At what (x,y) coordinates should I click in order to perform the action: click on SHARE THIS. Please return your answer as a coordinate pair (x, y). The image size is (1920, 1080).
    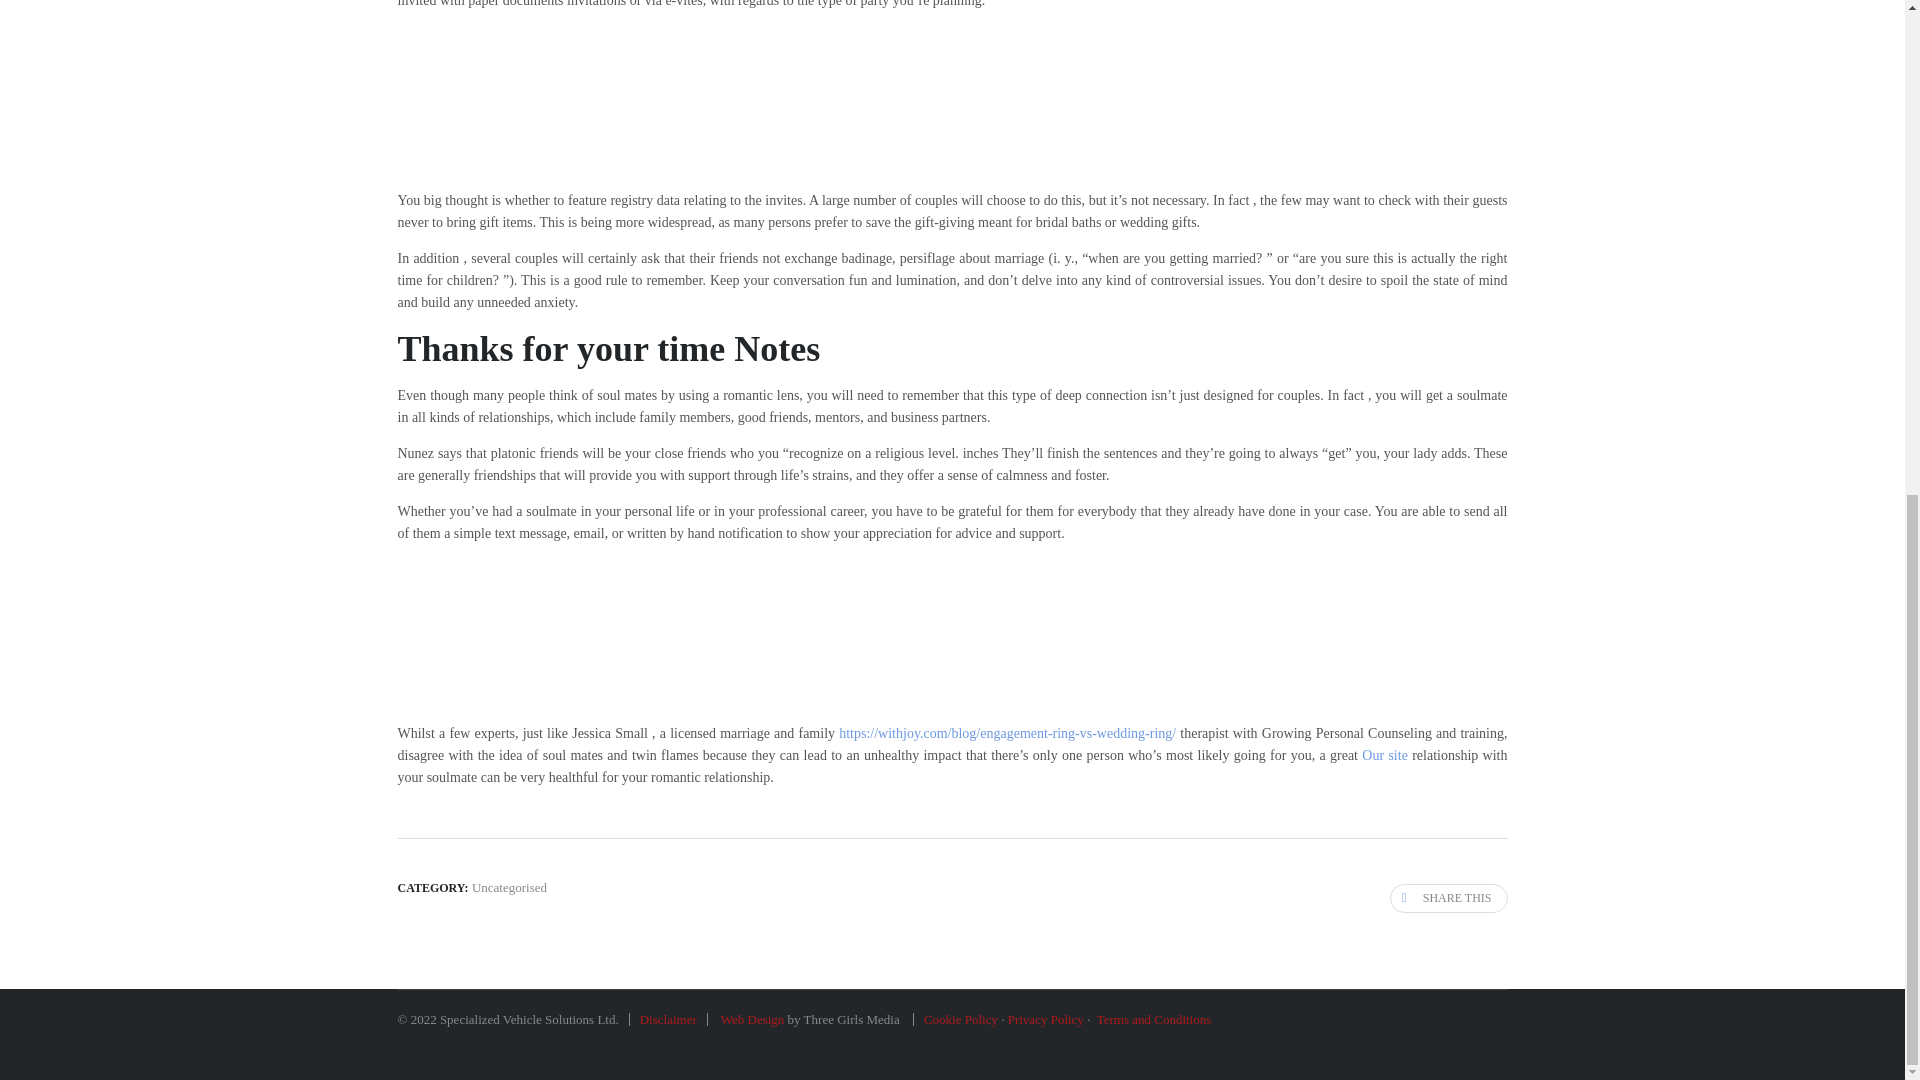
    Looking at the image, I should click on (1448, 898).